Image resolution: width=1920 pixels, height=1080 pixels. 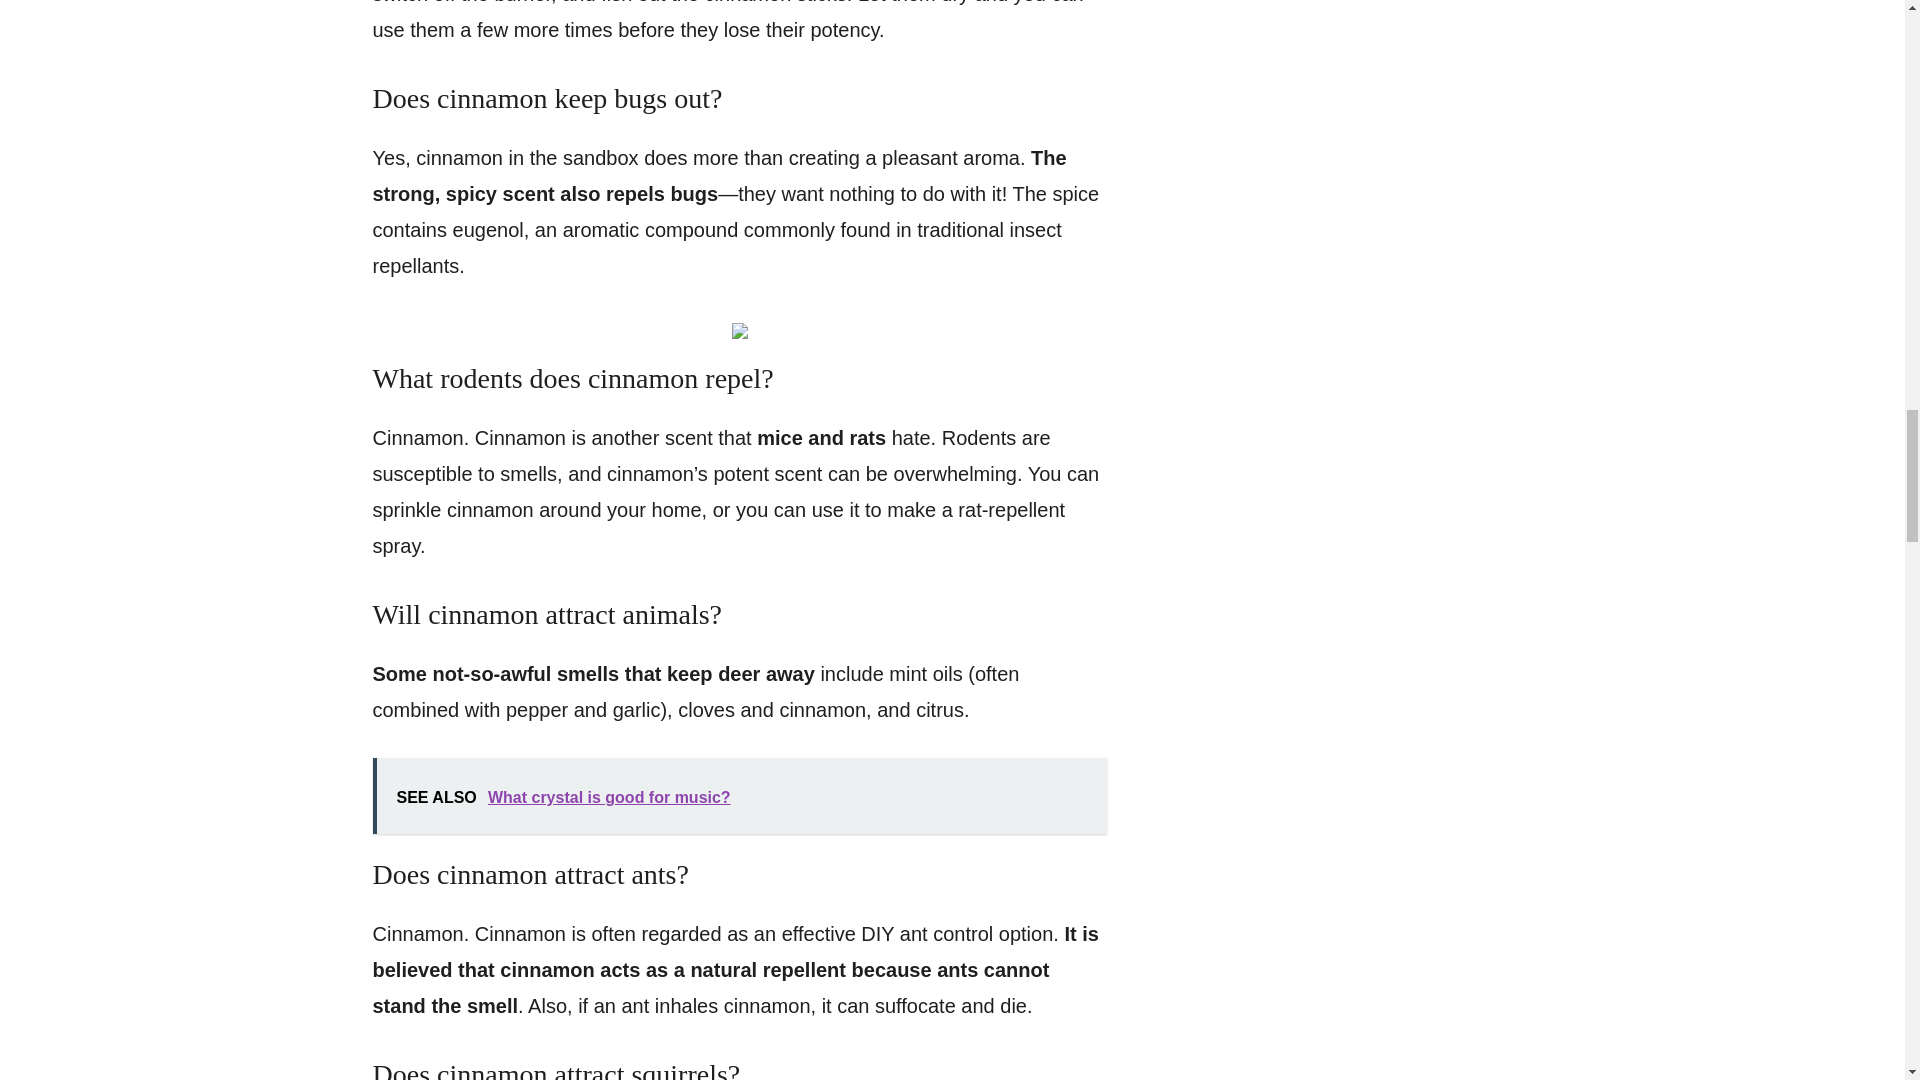 What do you see at coordinates (738, 796) in the screenshot?
I see `SEE ALSO  What crystal is good for music?` at bounding box center [738, 796].